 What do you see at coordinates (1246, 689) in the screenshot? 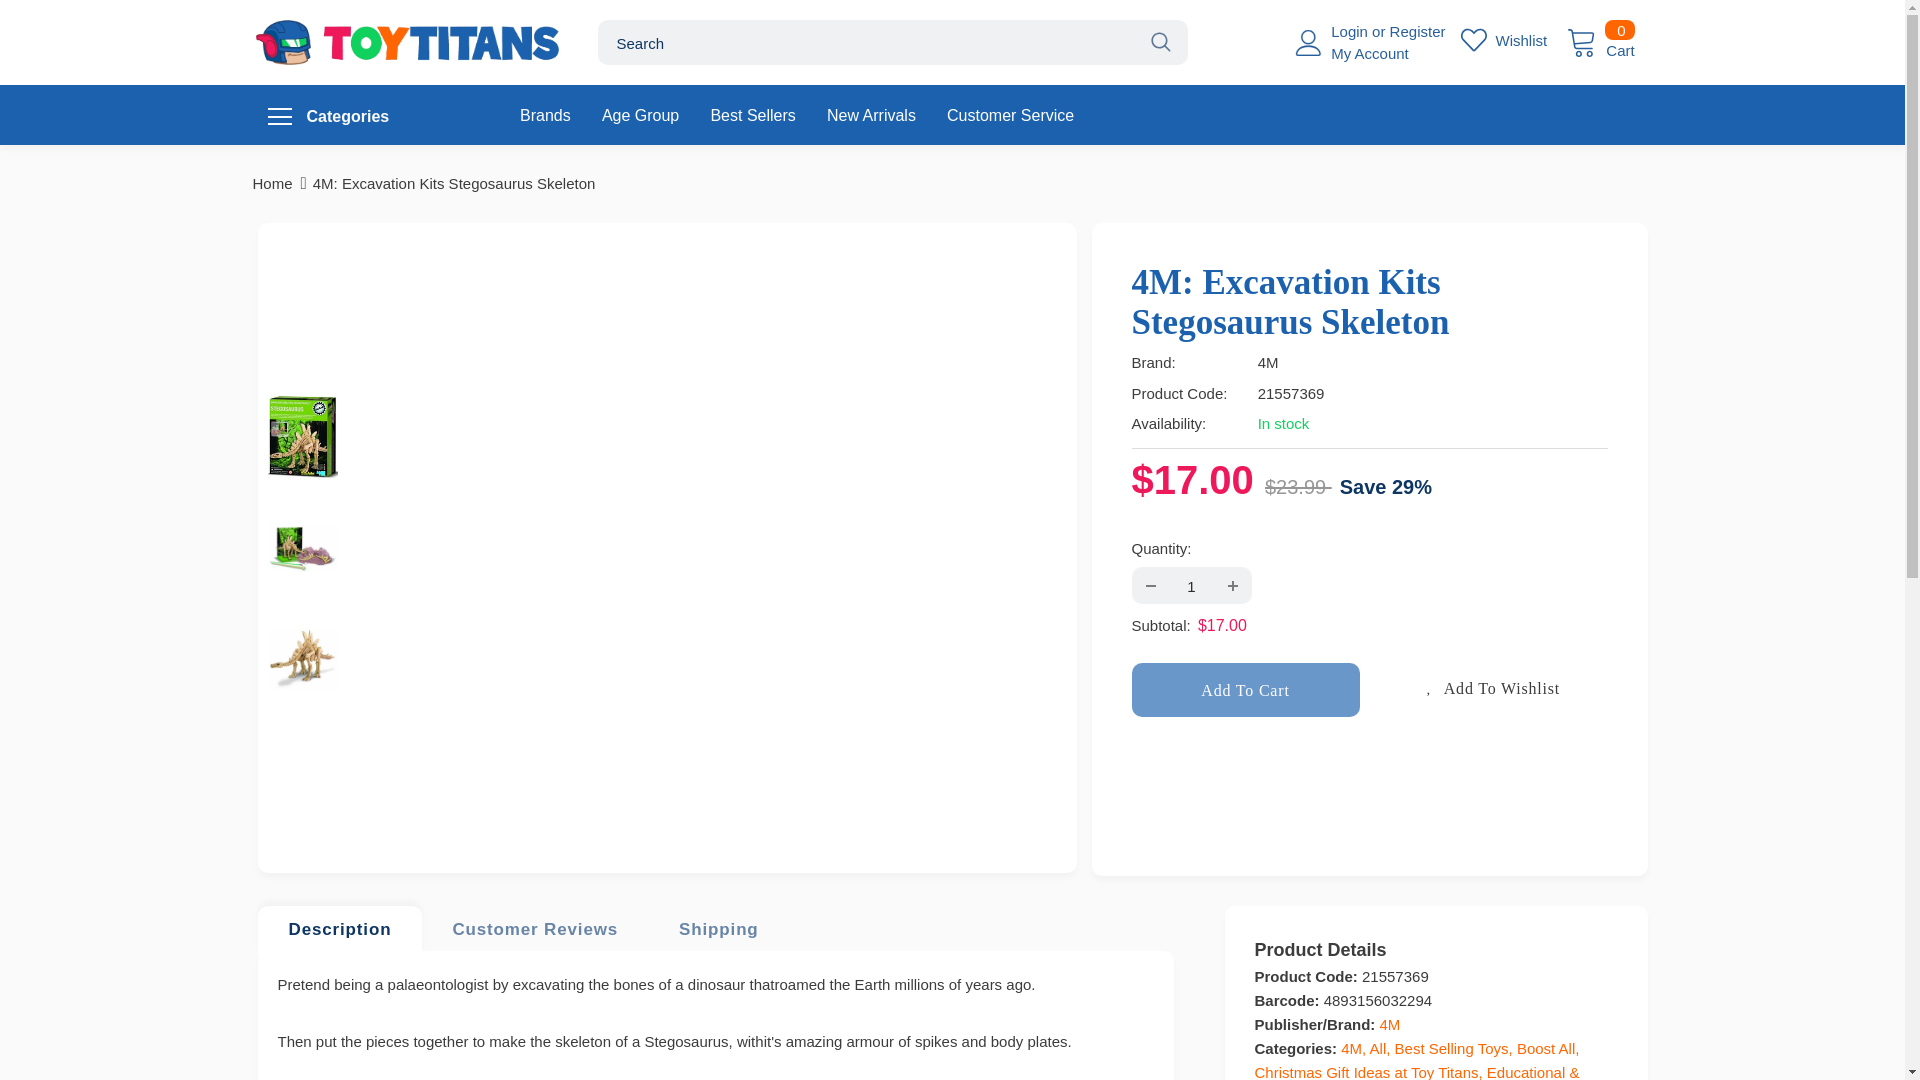
I see `1` at bounding box center [1246, 689].